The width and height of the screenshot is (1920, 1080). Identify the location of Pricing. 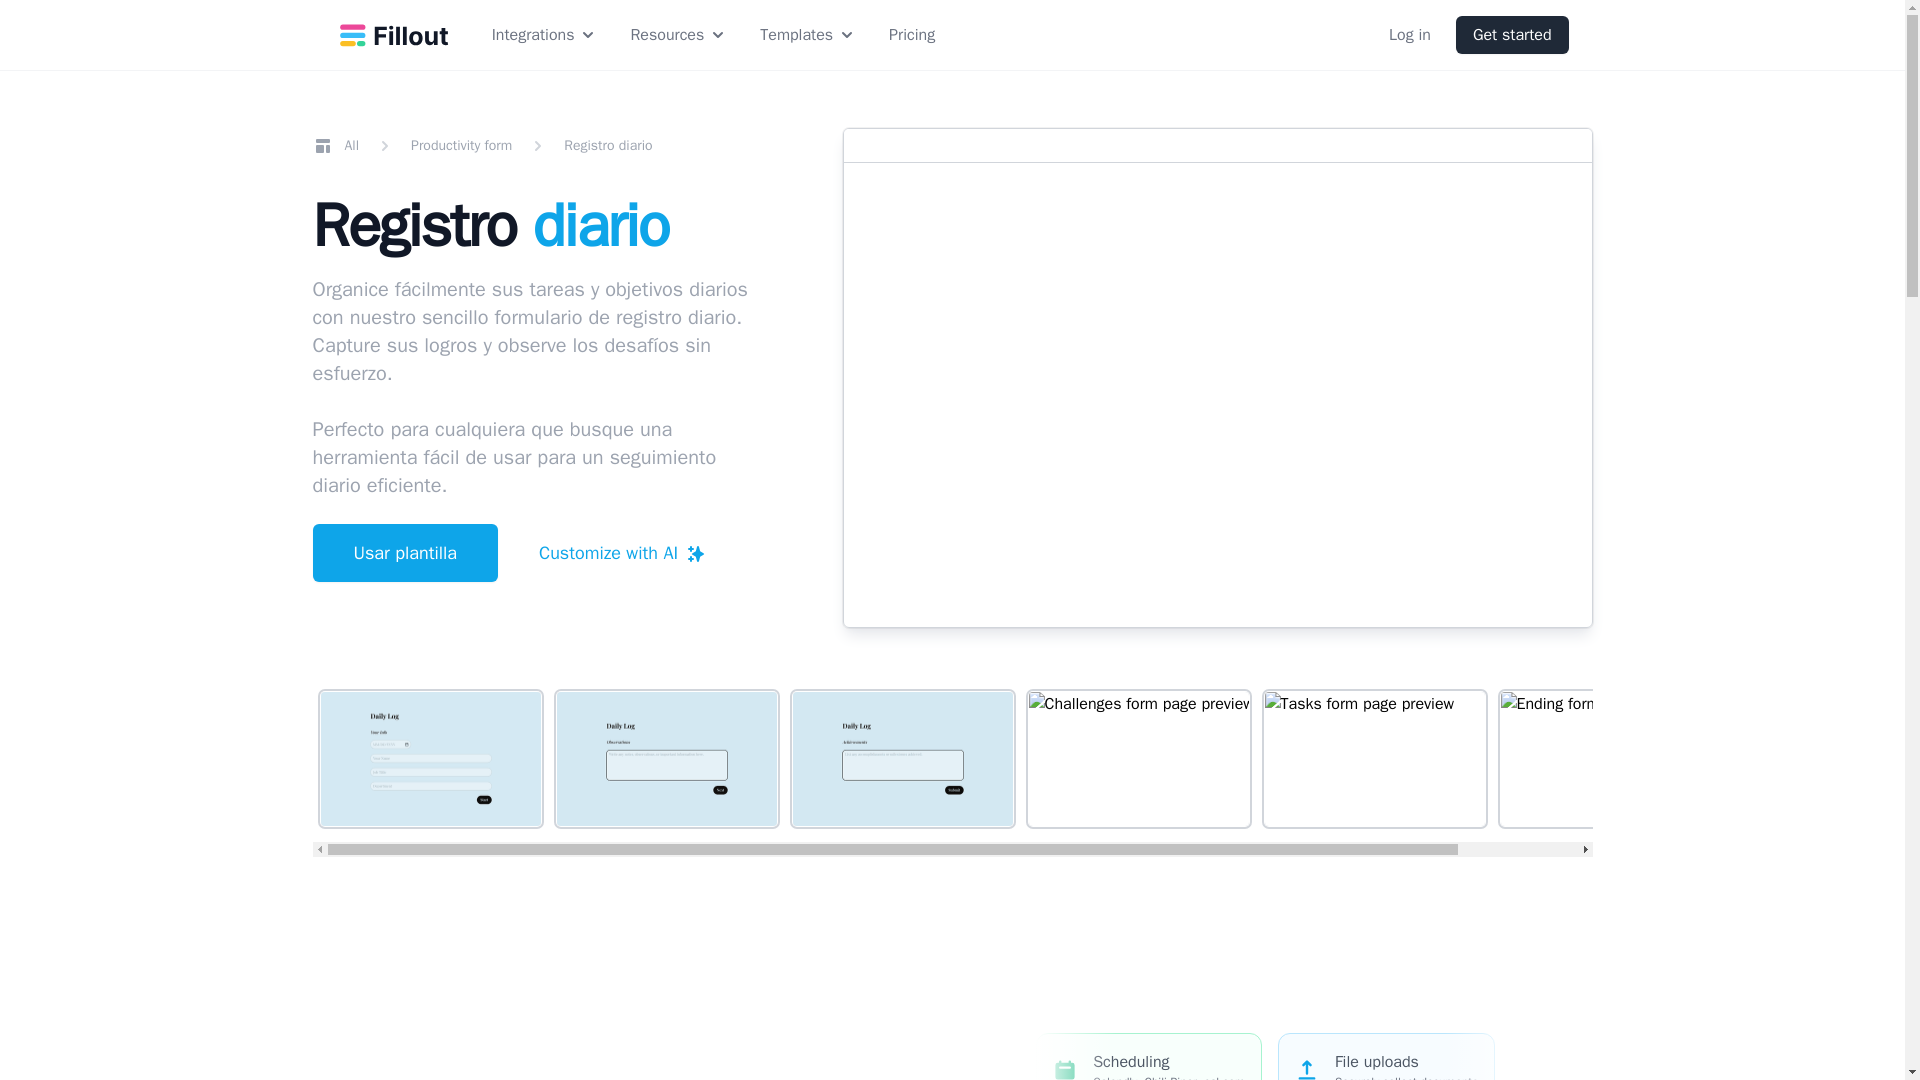
(912, 34).